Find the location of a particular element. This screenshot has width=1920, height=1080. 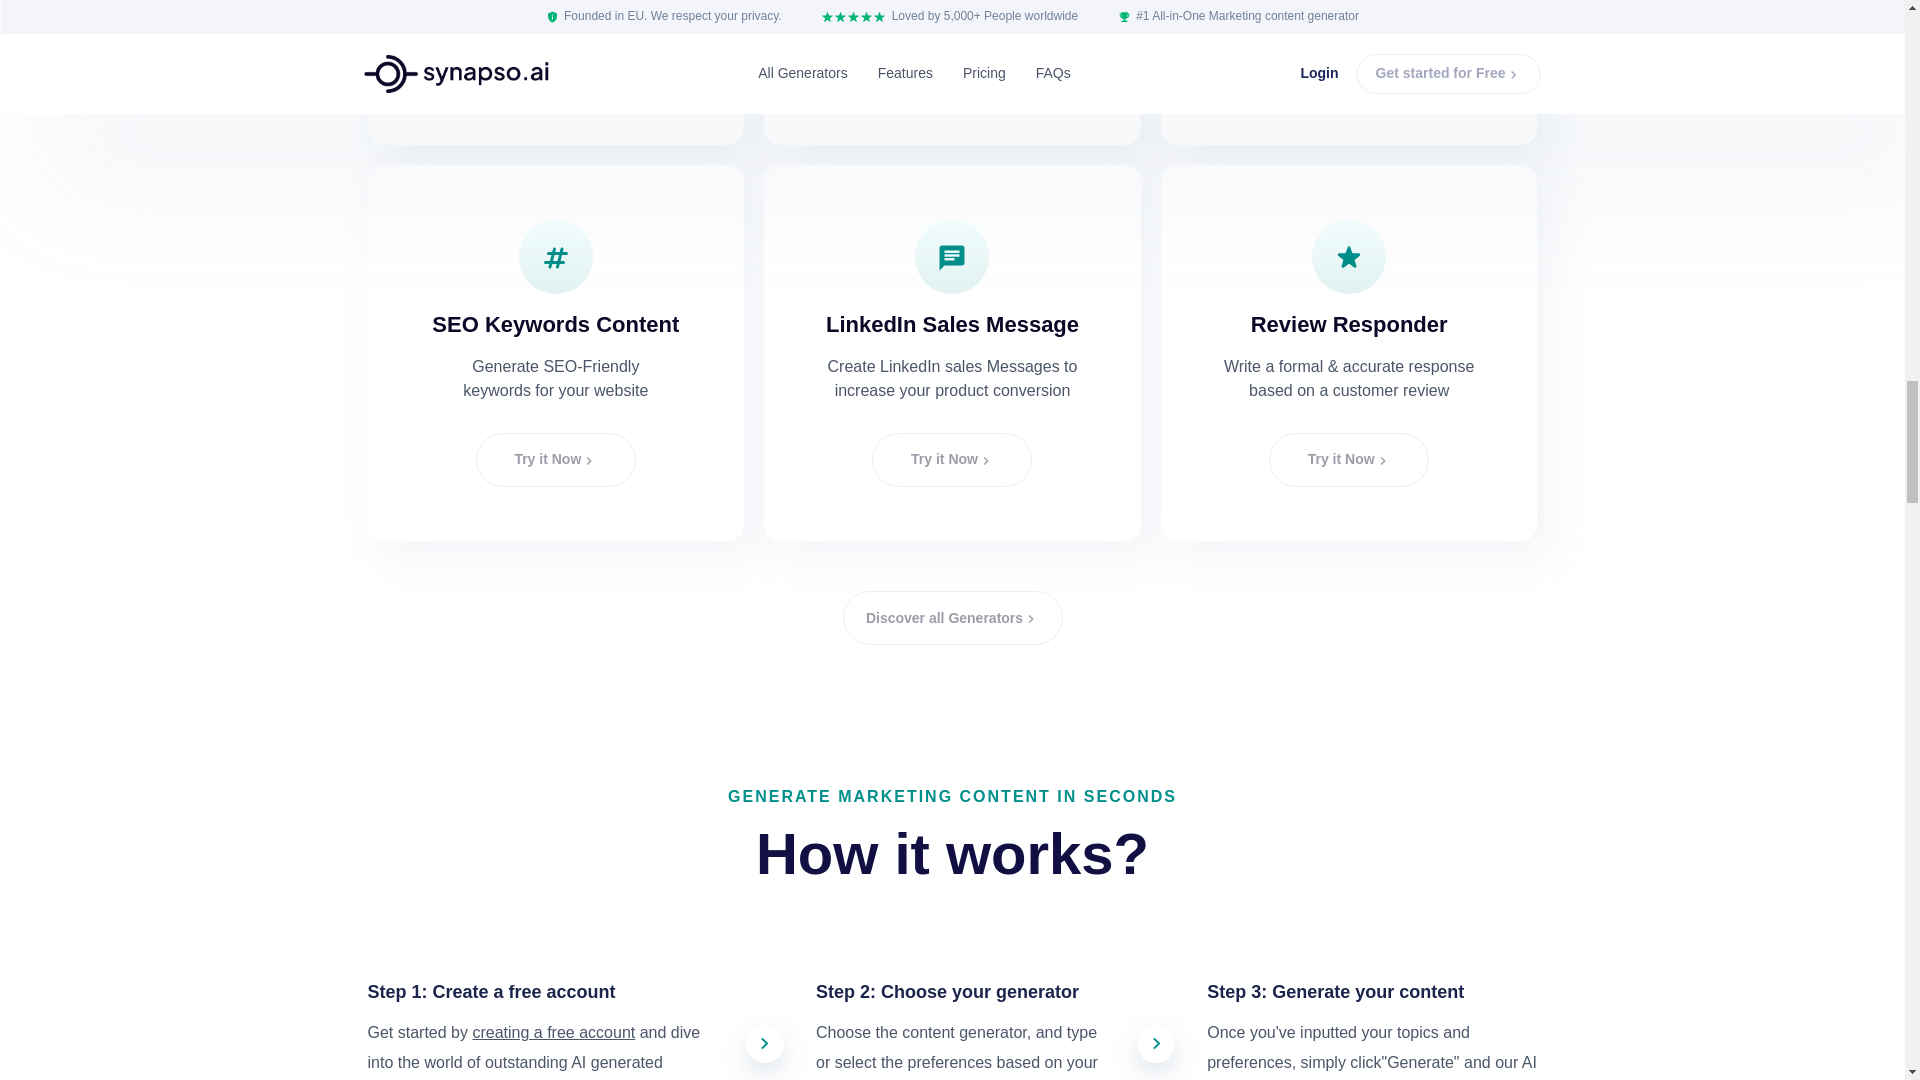

Try it Now is located at coordinates (952, 460).